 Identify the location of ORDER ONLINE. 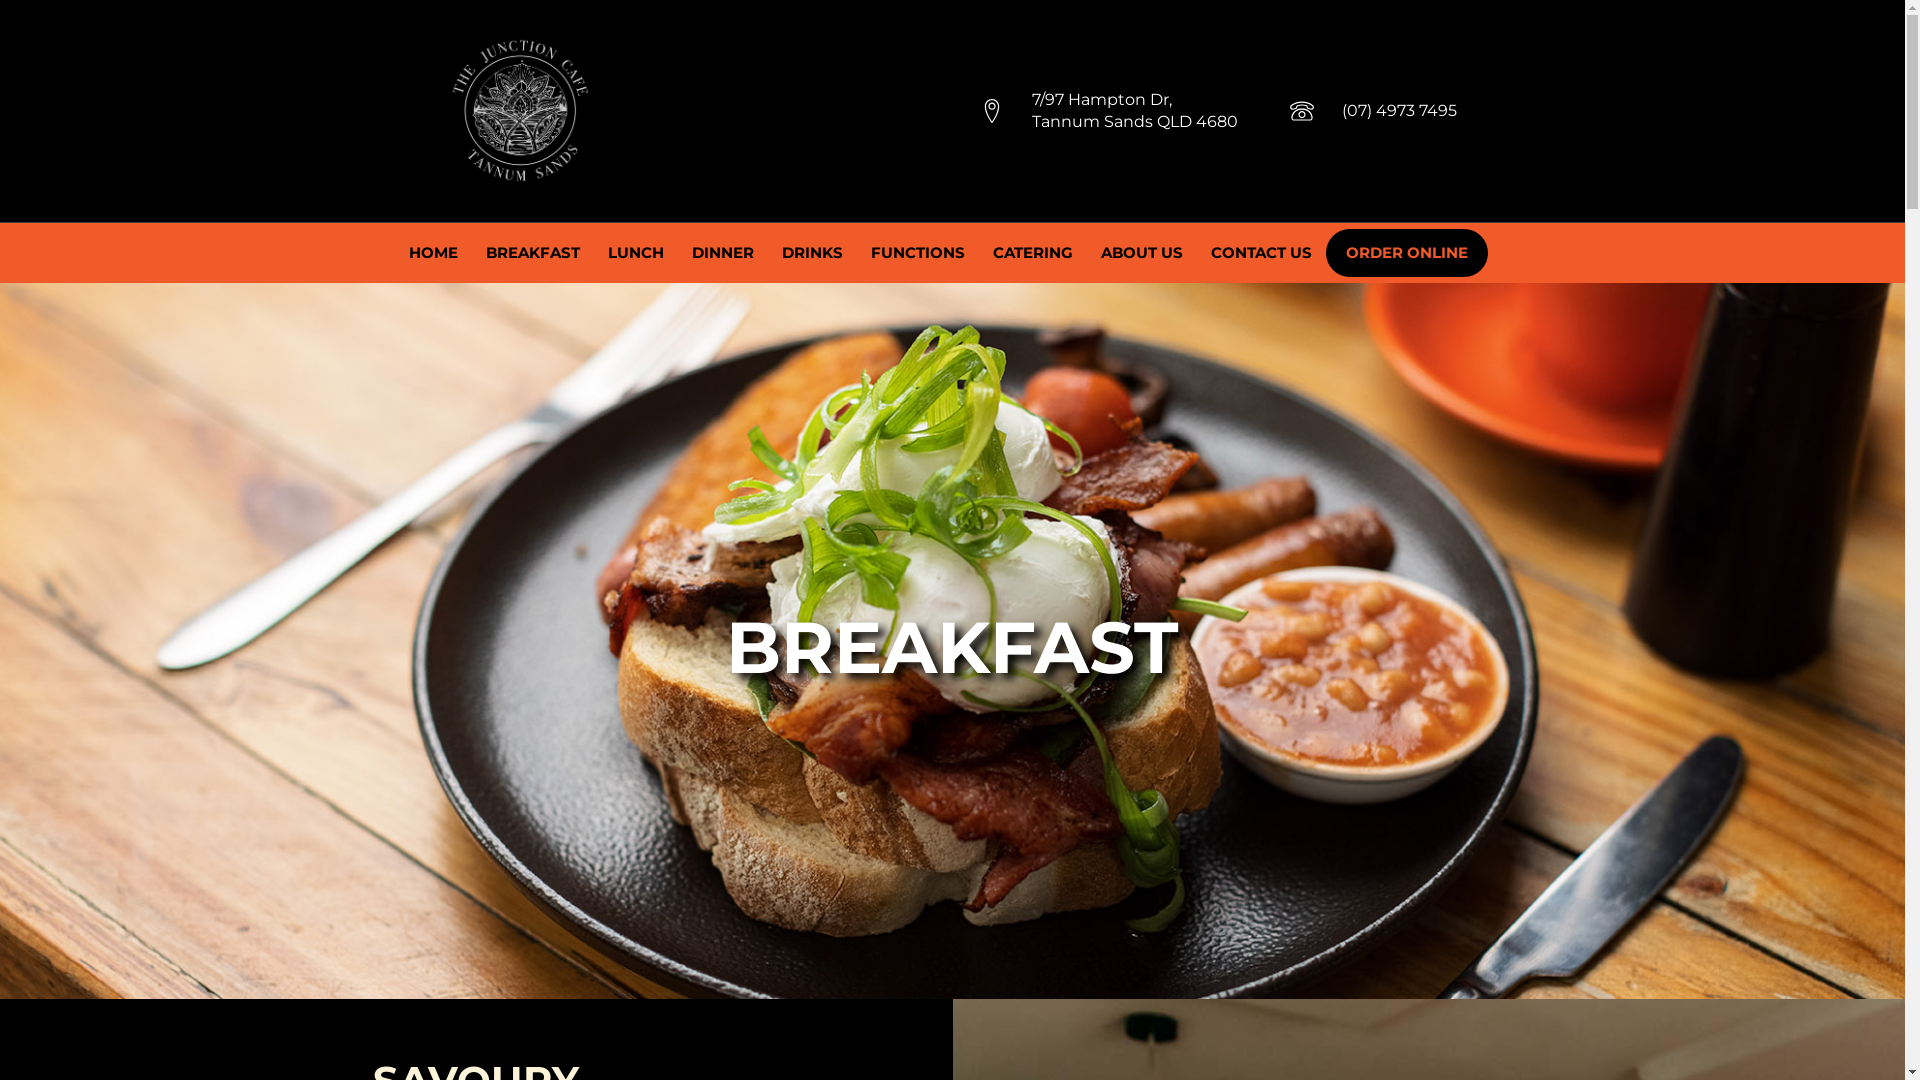
(1407, 253).